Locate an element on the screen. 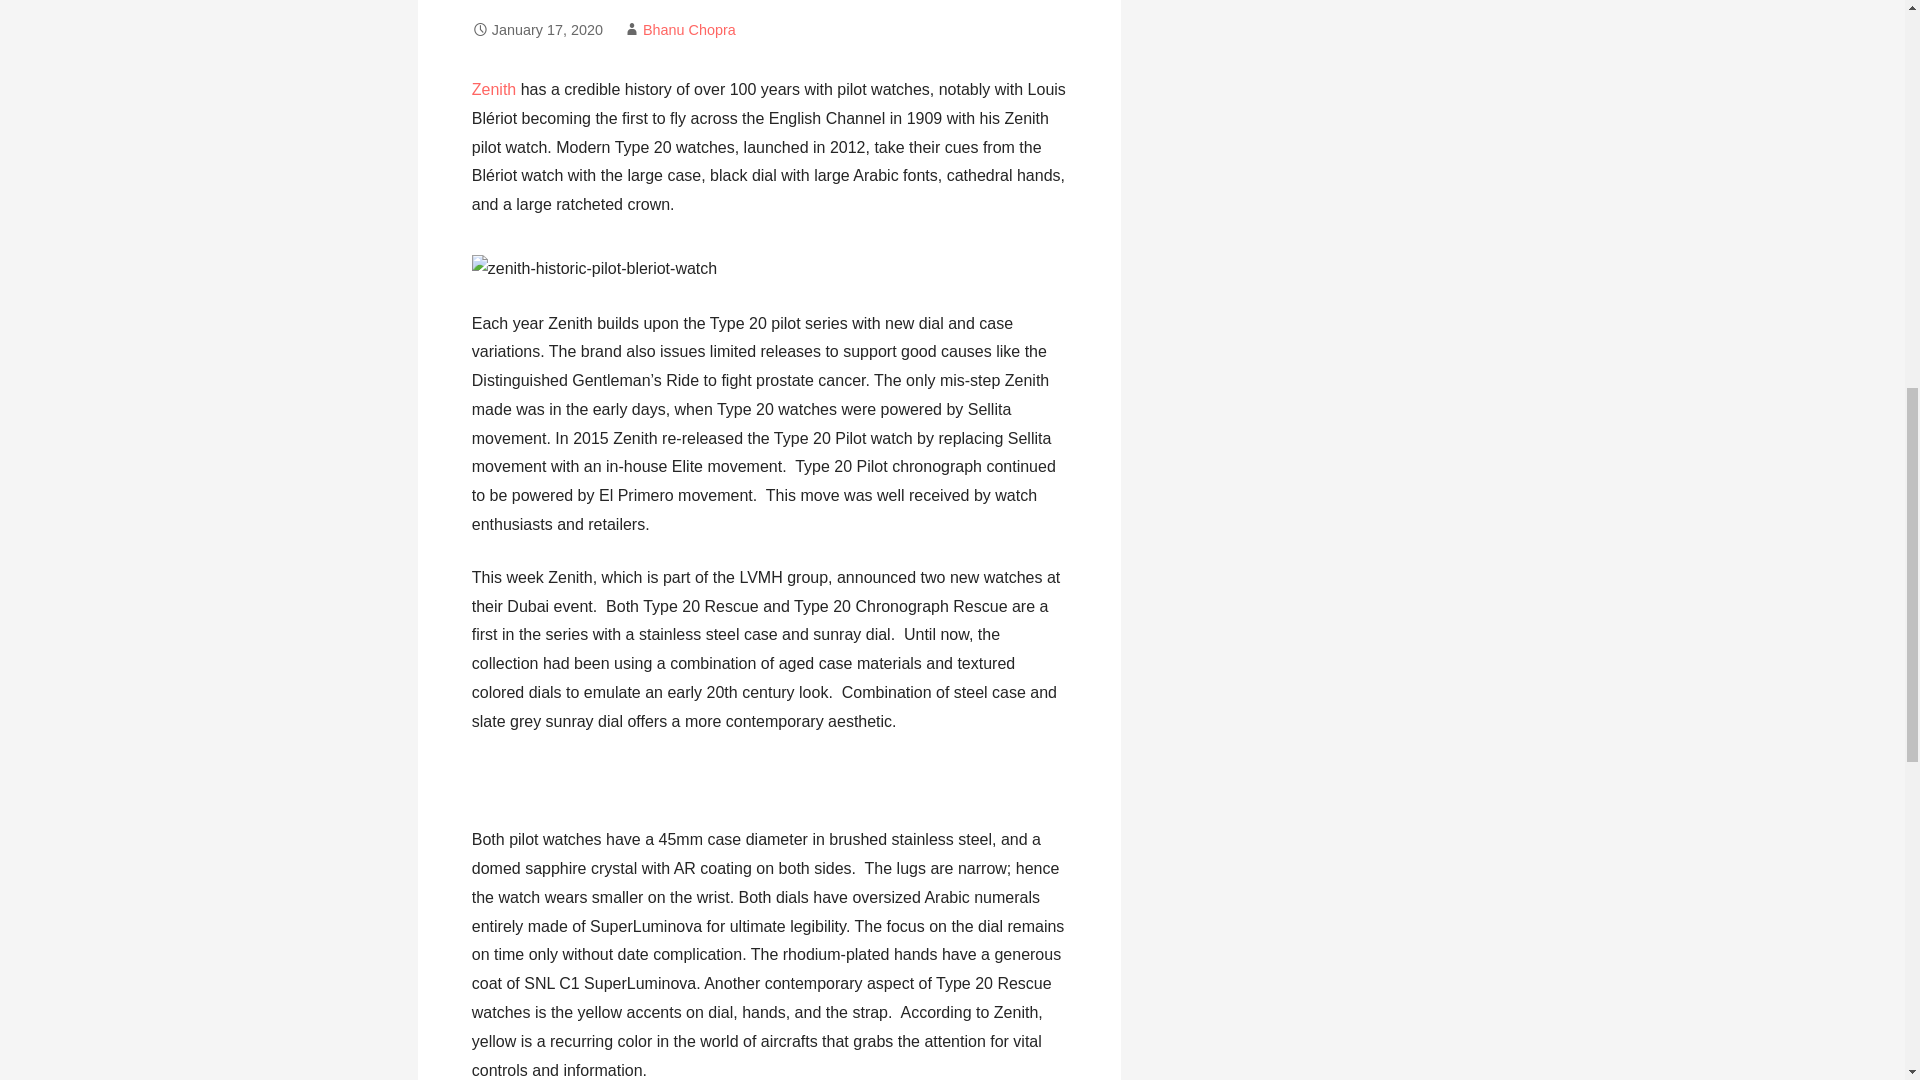 This screenshot has width=1920, height=1080. Zenith is located at coordinates (494, 90).